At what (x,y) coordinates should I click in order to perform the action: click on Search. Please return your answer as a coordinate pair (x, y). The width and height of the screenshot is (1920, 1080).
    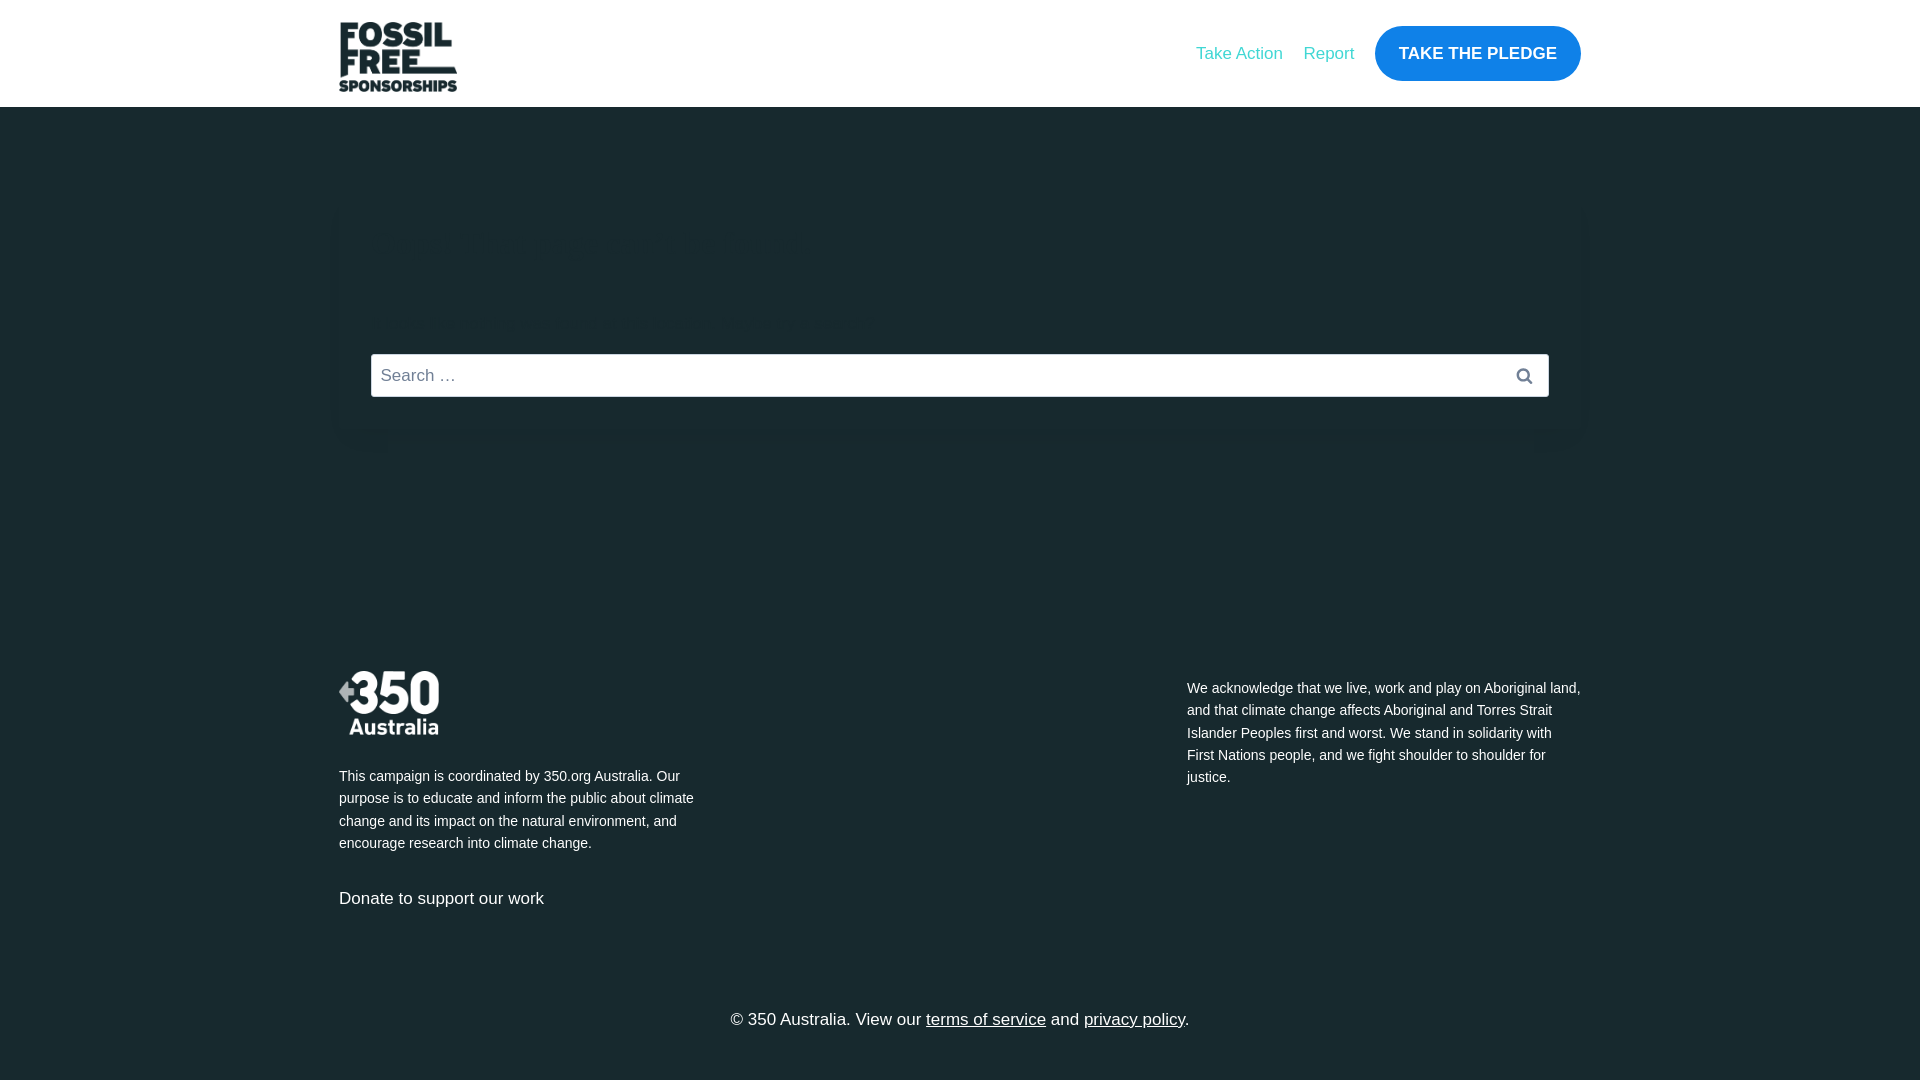
    Looking at the image, I should click on (1524, 376).